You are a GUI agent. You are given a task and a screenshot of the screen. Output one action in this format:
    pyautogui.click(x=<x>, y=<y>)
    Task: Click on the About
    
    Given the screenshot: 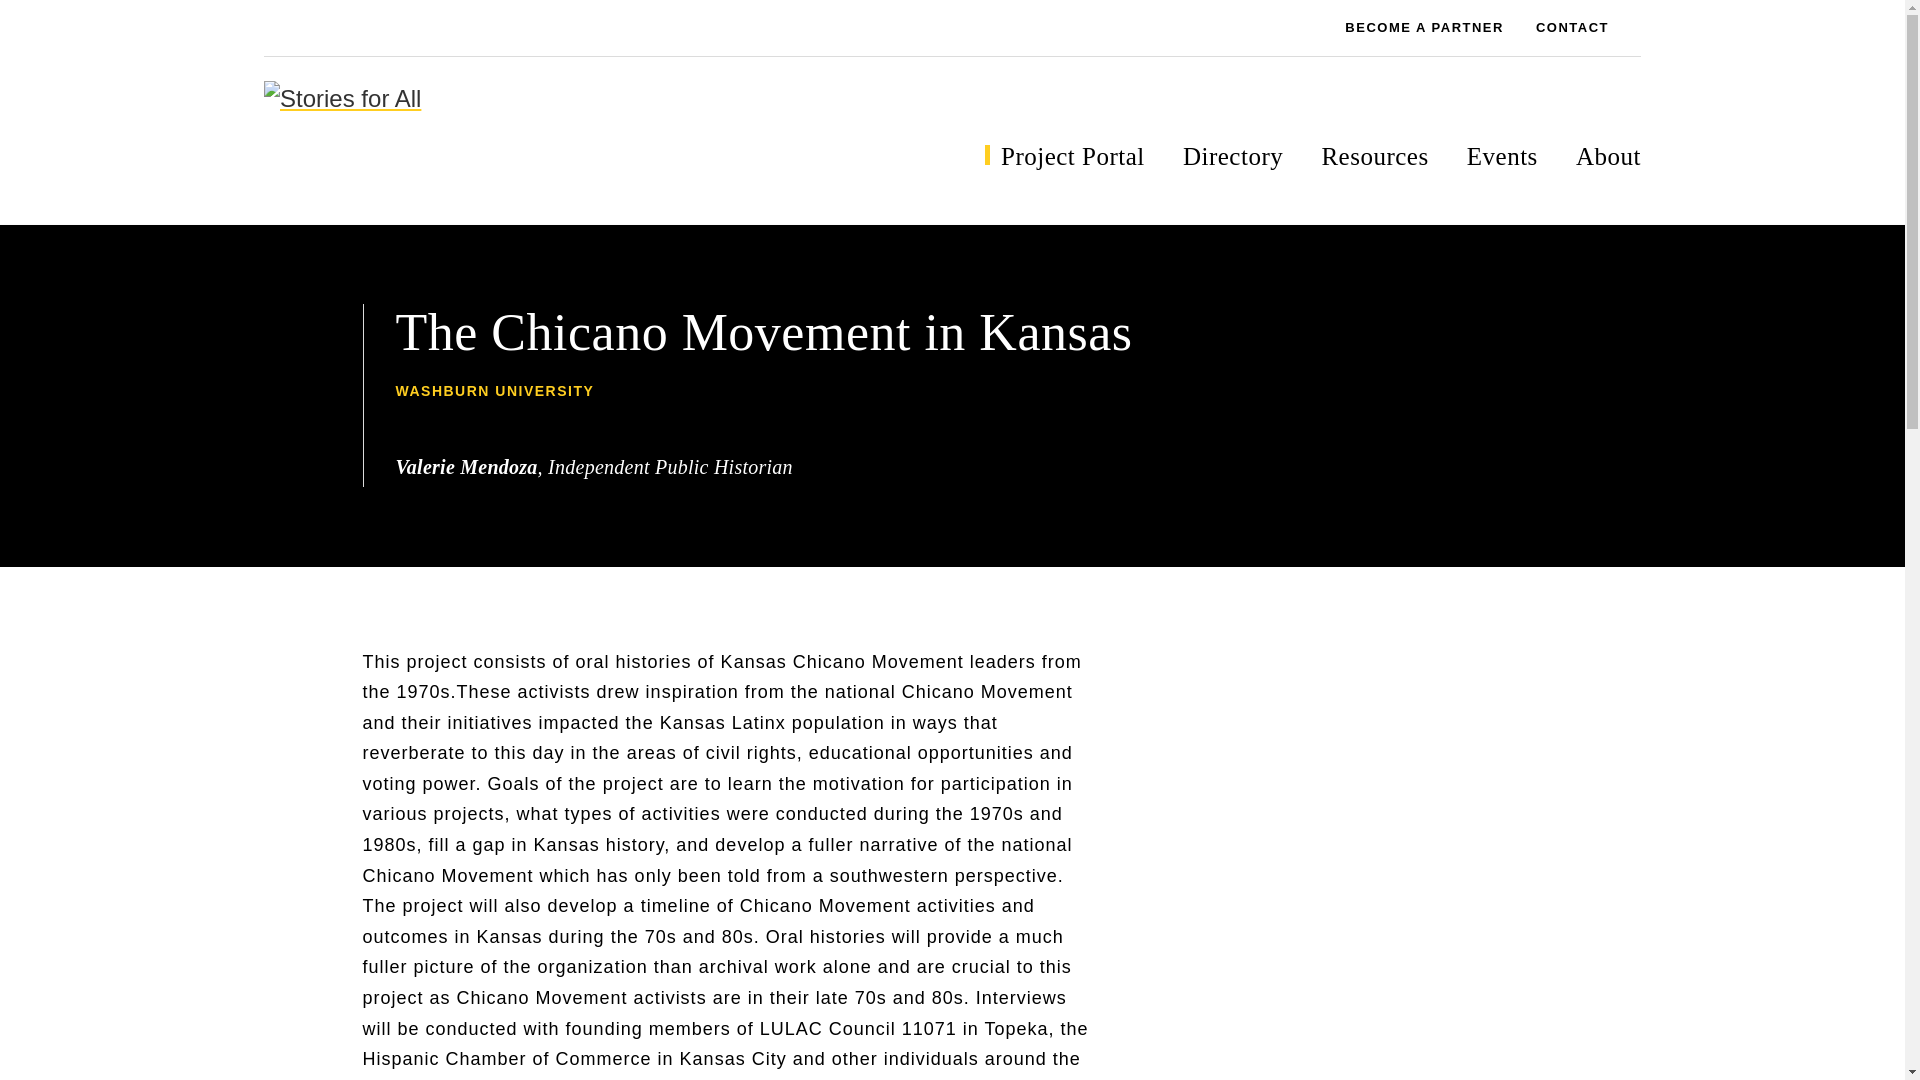 What is the action you would take?
    pyautogui.click(x=1608, y=156)
    